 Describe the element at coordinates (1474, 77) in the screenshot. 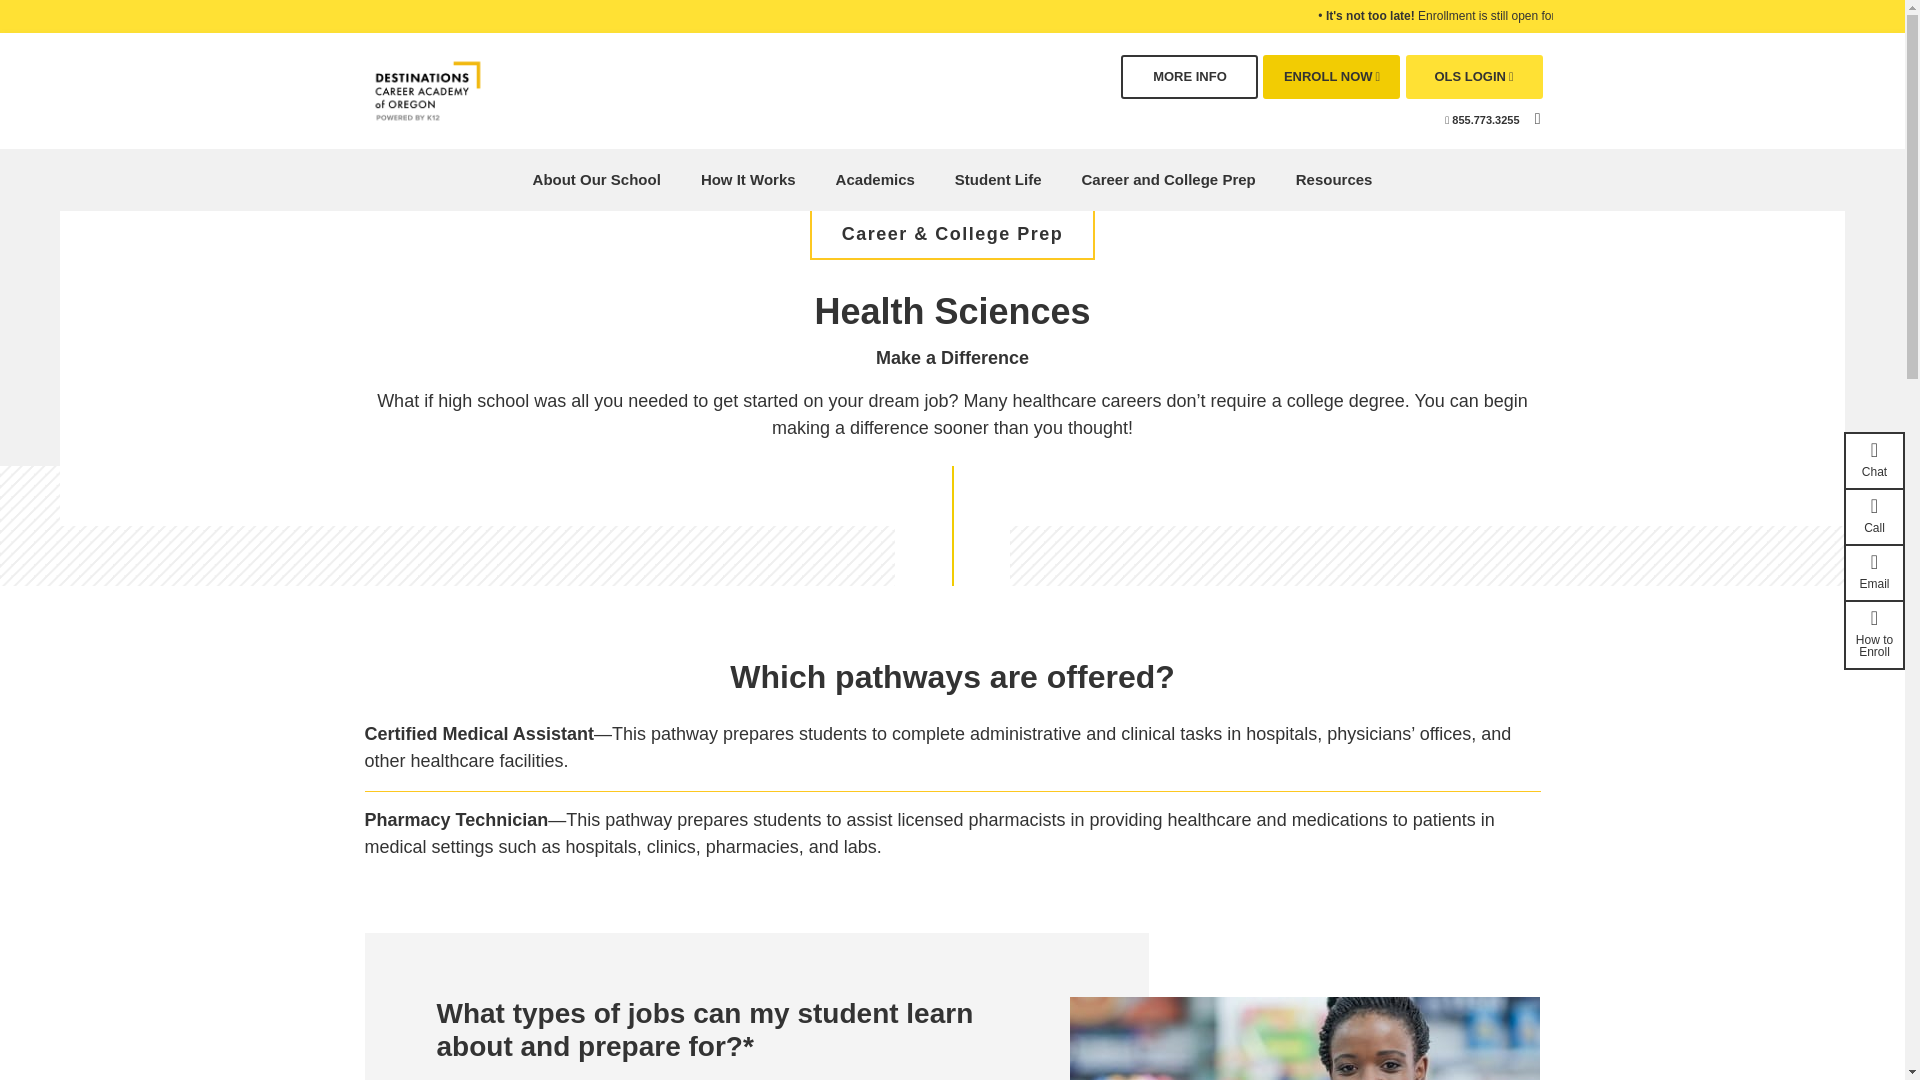

I see `OLS LOGIN` at that location.